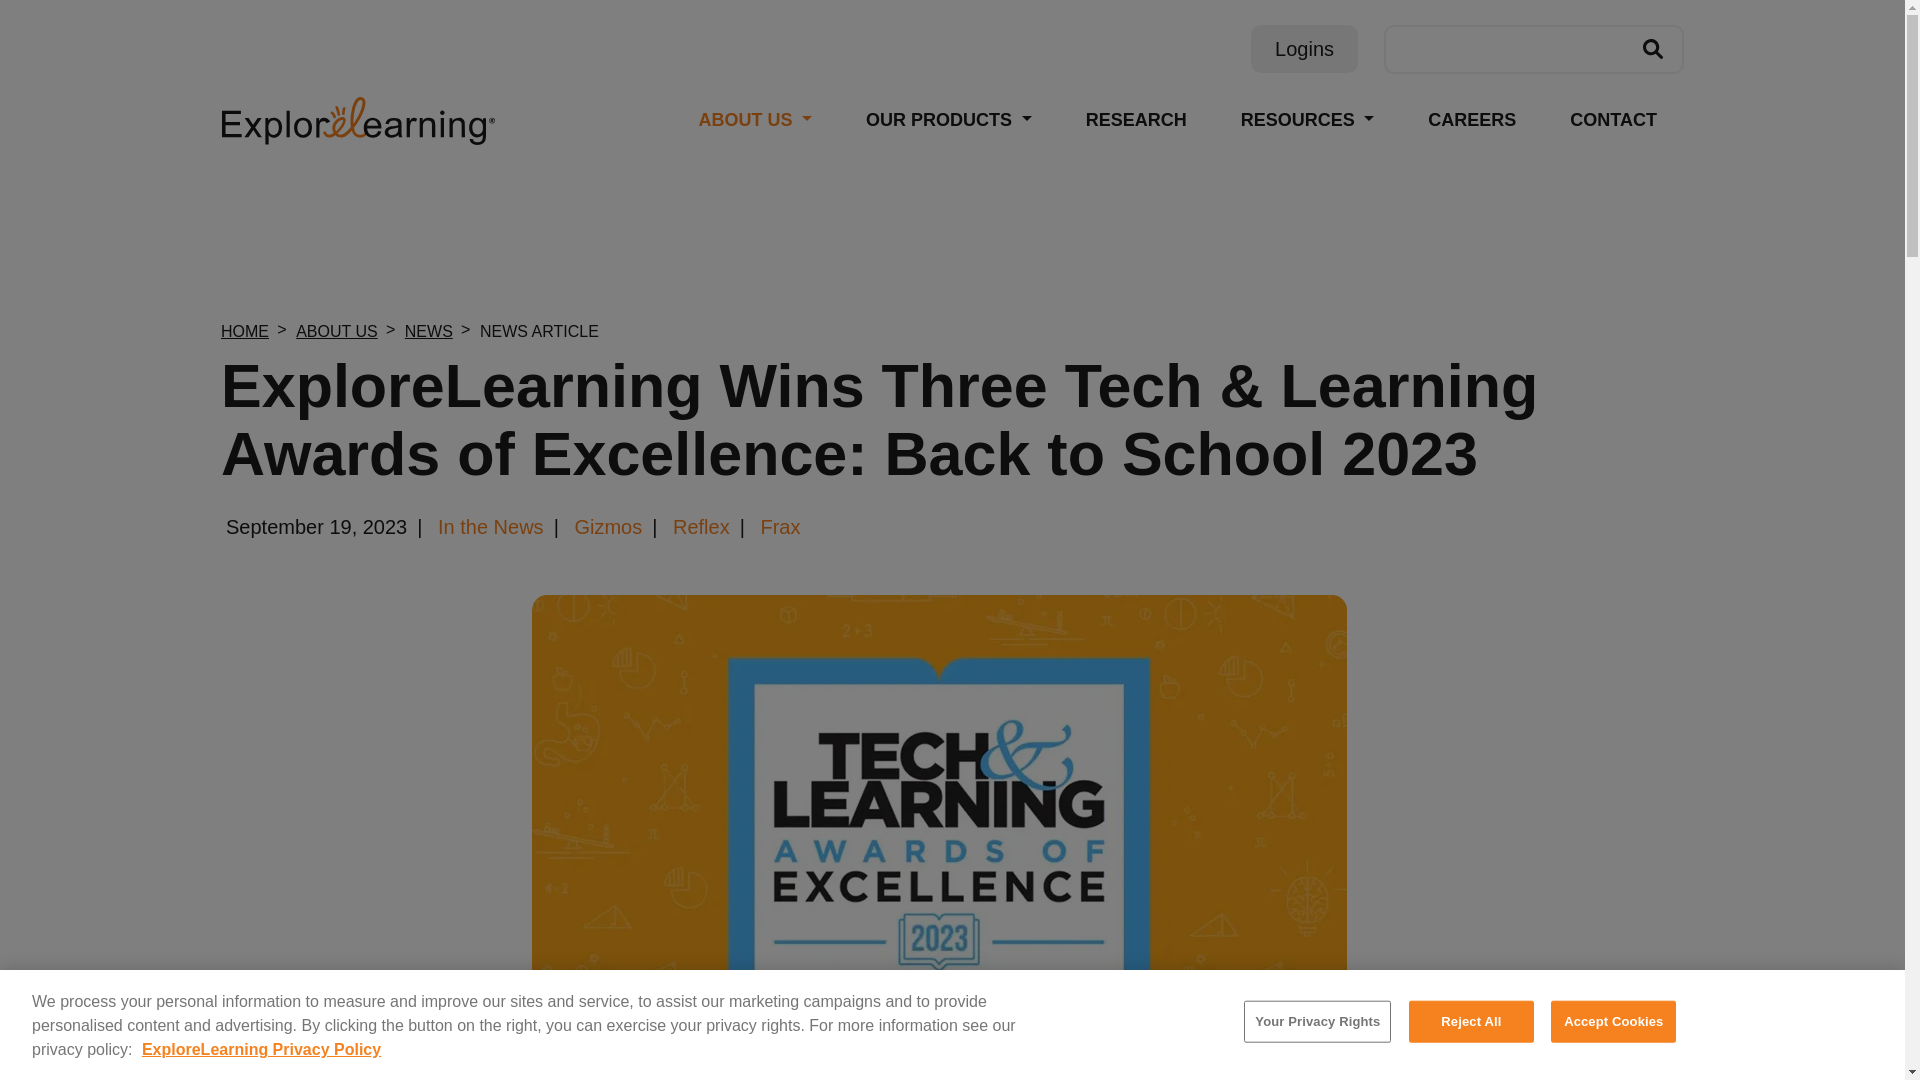 The height and width of the screenshot is (1080, 1920). Describe the element at coordinates (1304, 48) in the screenshot. I see `Logins` at that location.